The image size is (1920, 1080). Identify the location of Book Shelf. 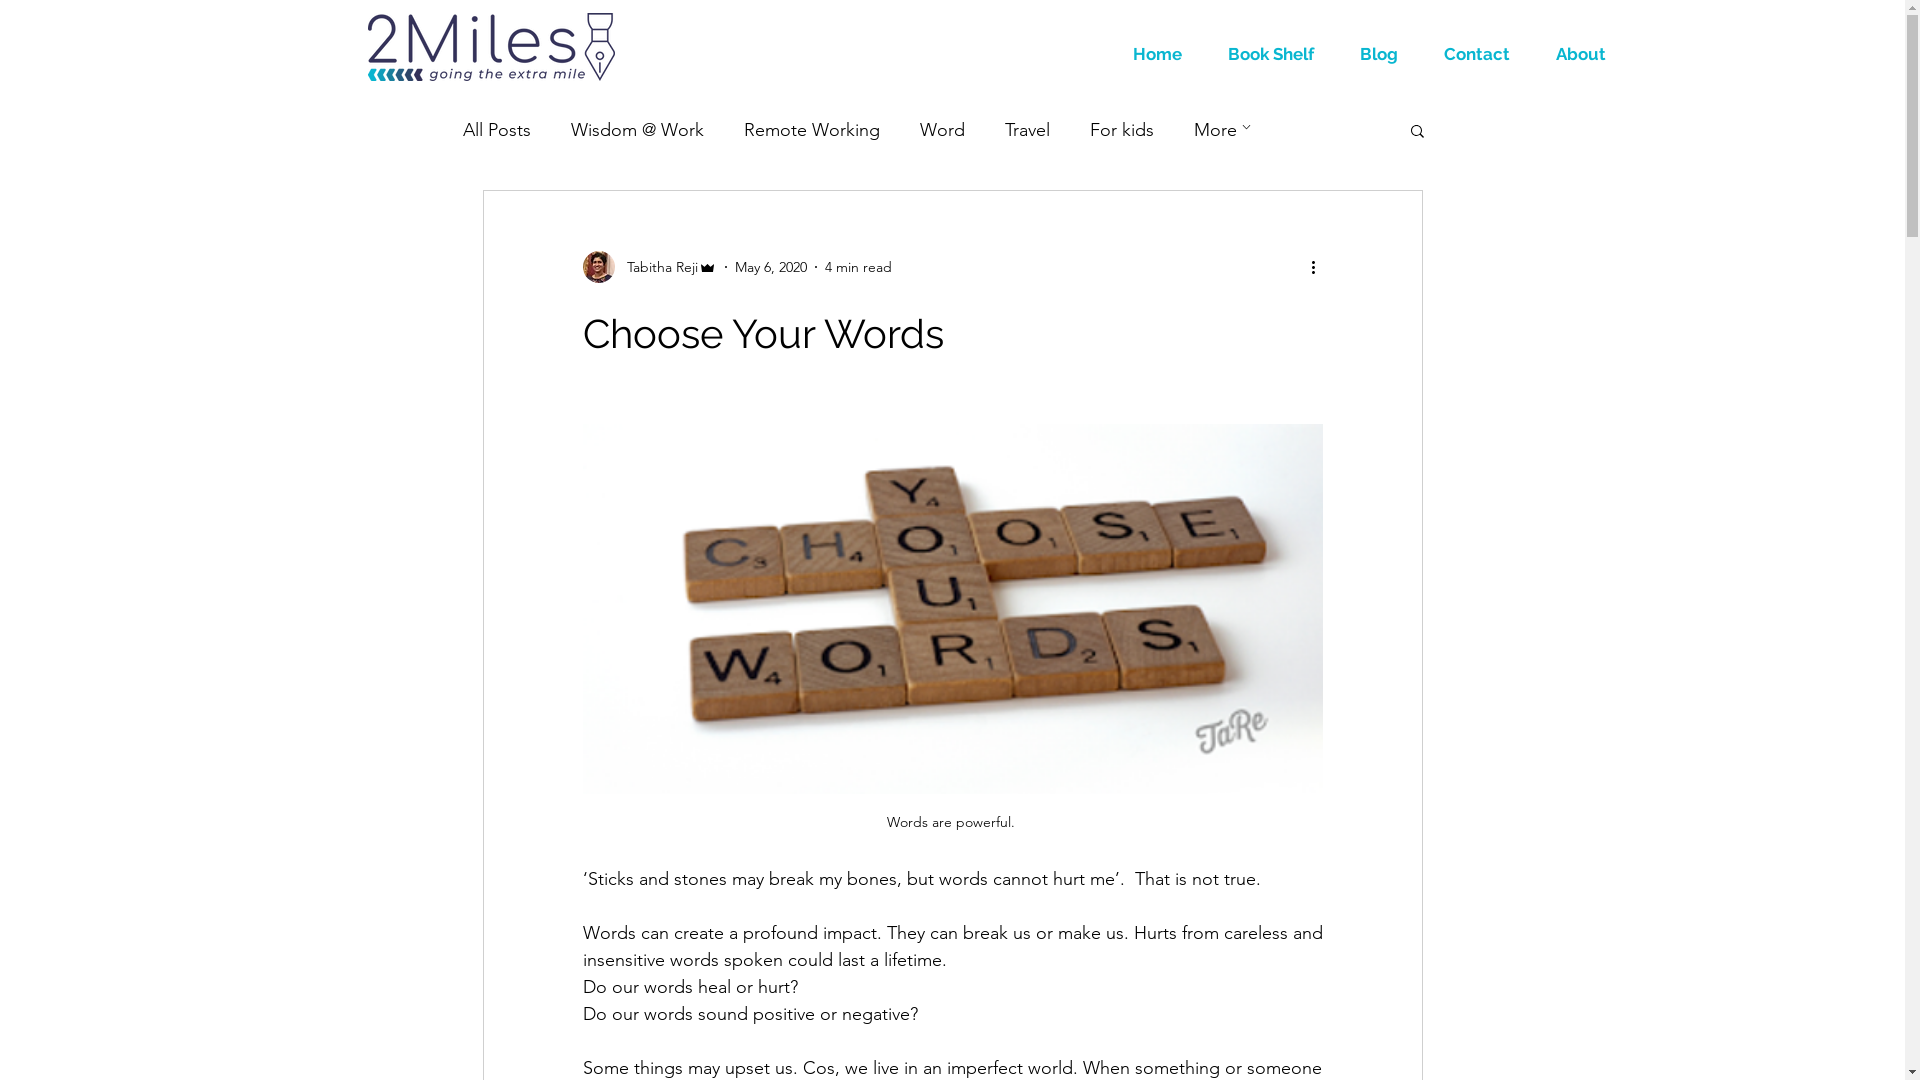
(1271, 54).